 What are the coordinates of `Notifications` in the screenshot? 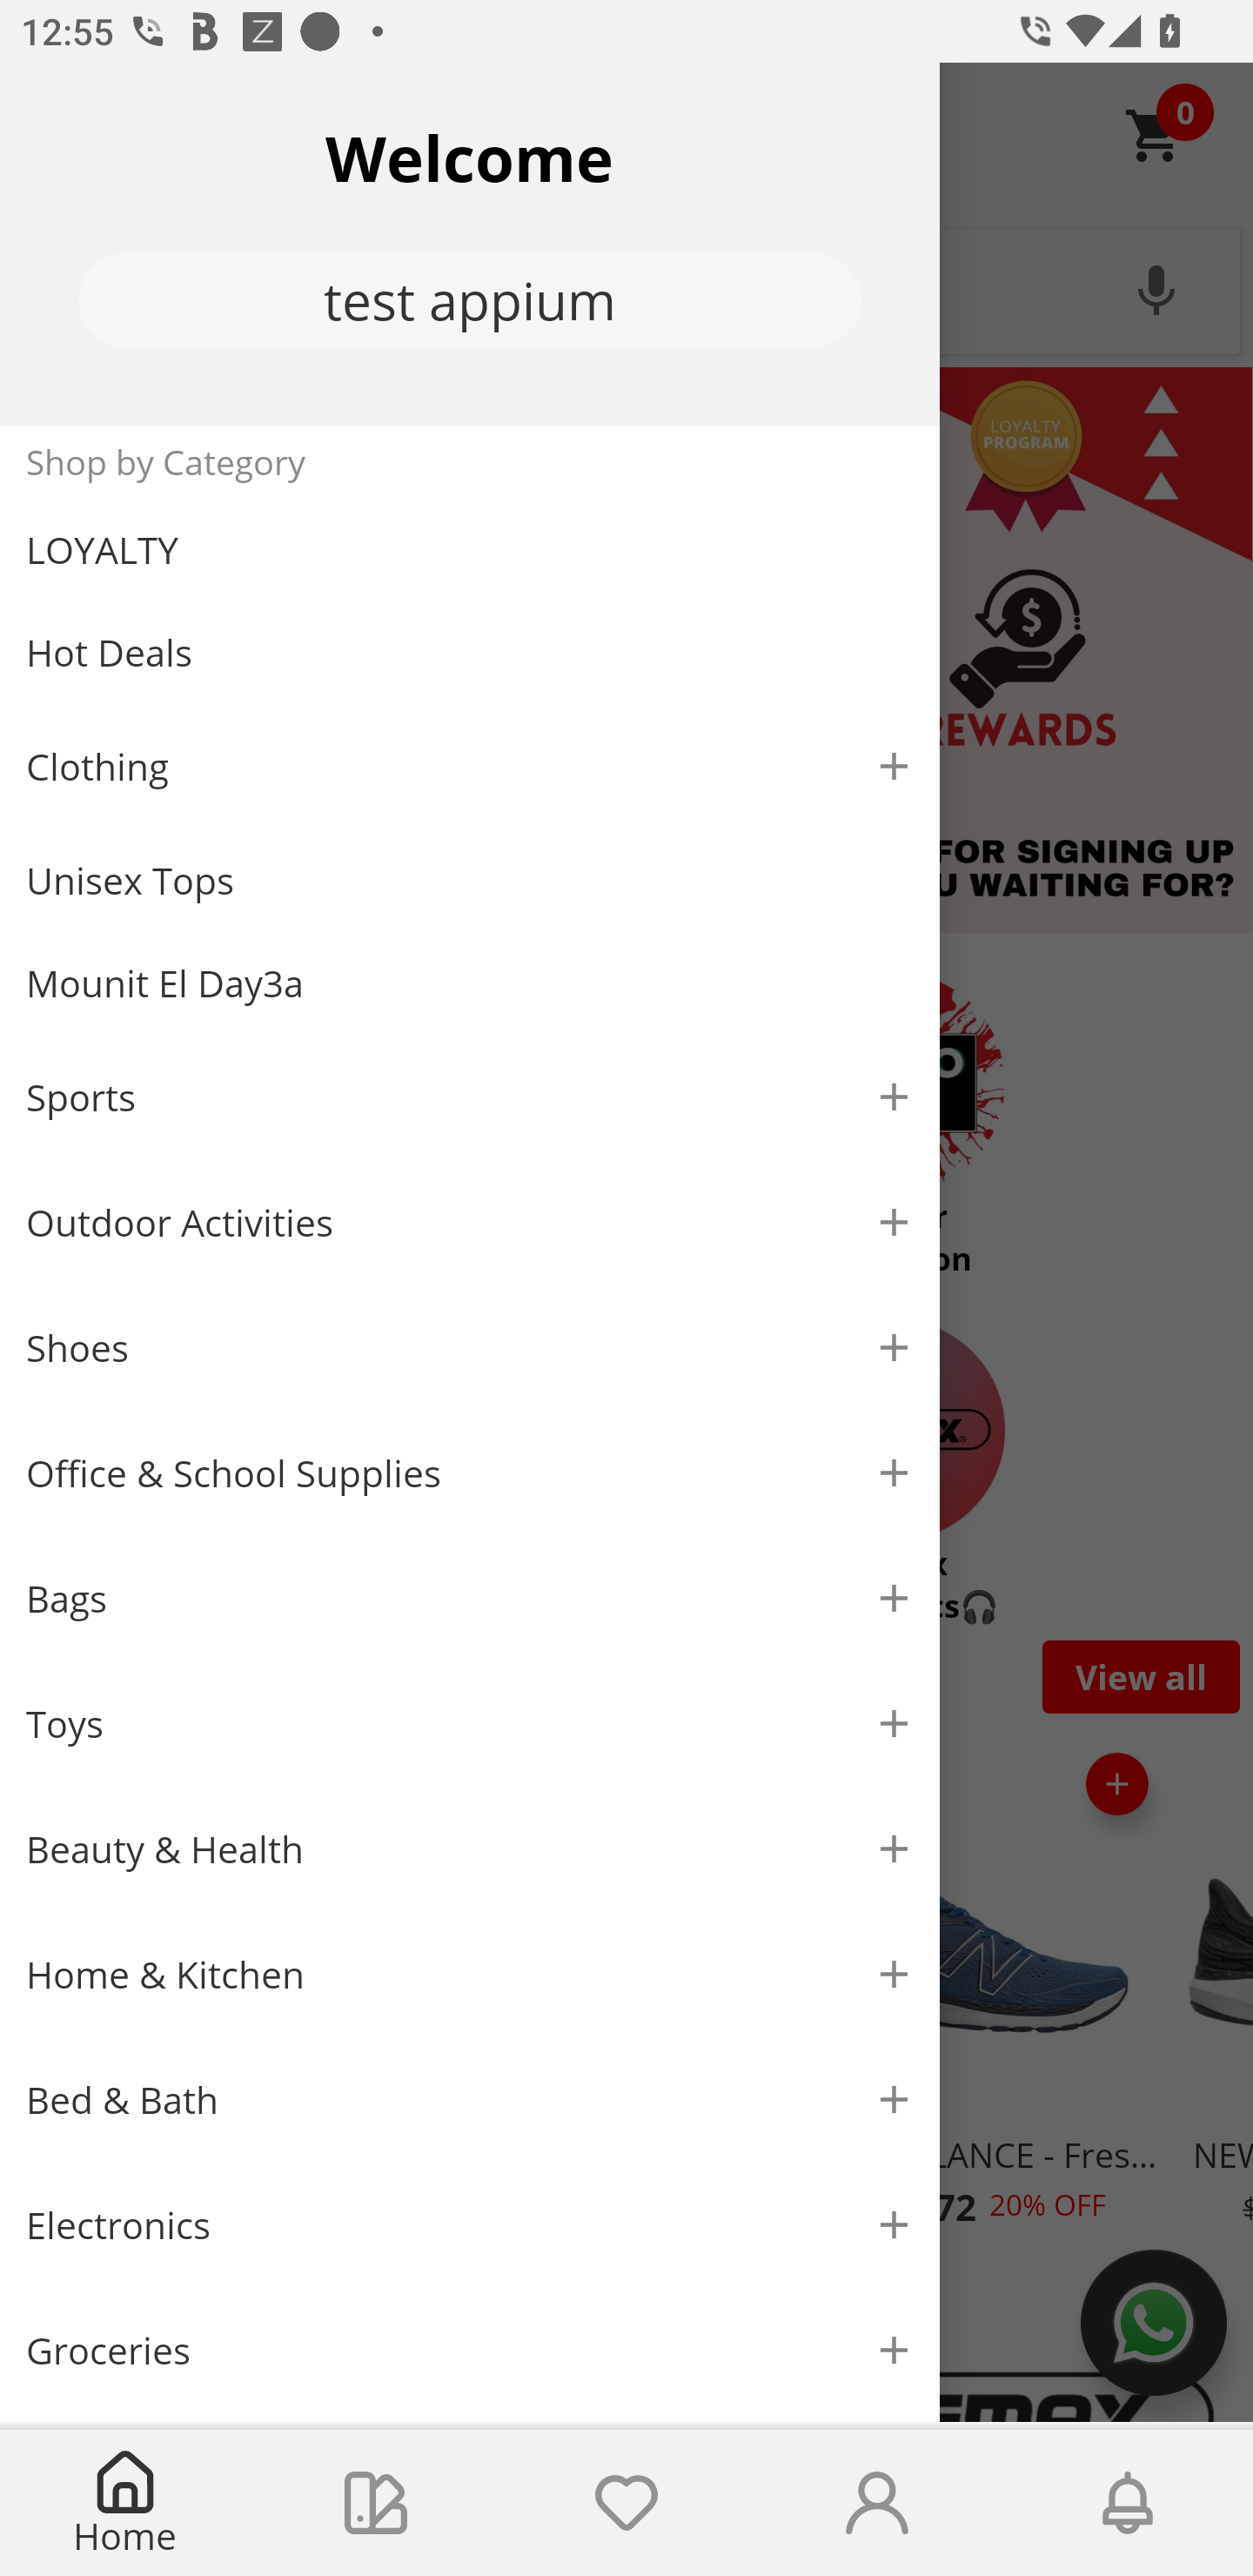 It's located at (1128, 2503).